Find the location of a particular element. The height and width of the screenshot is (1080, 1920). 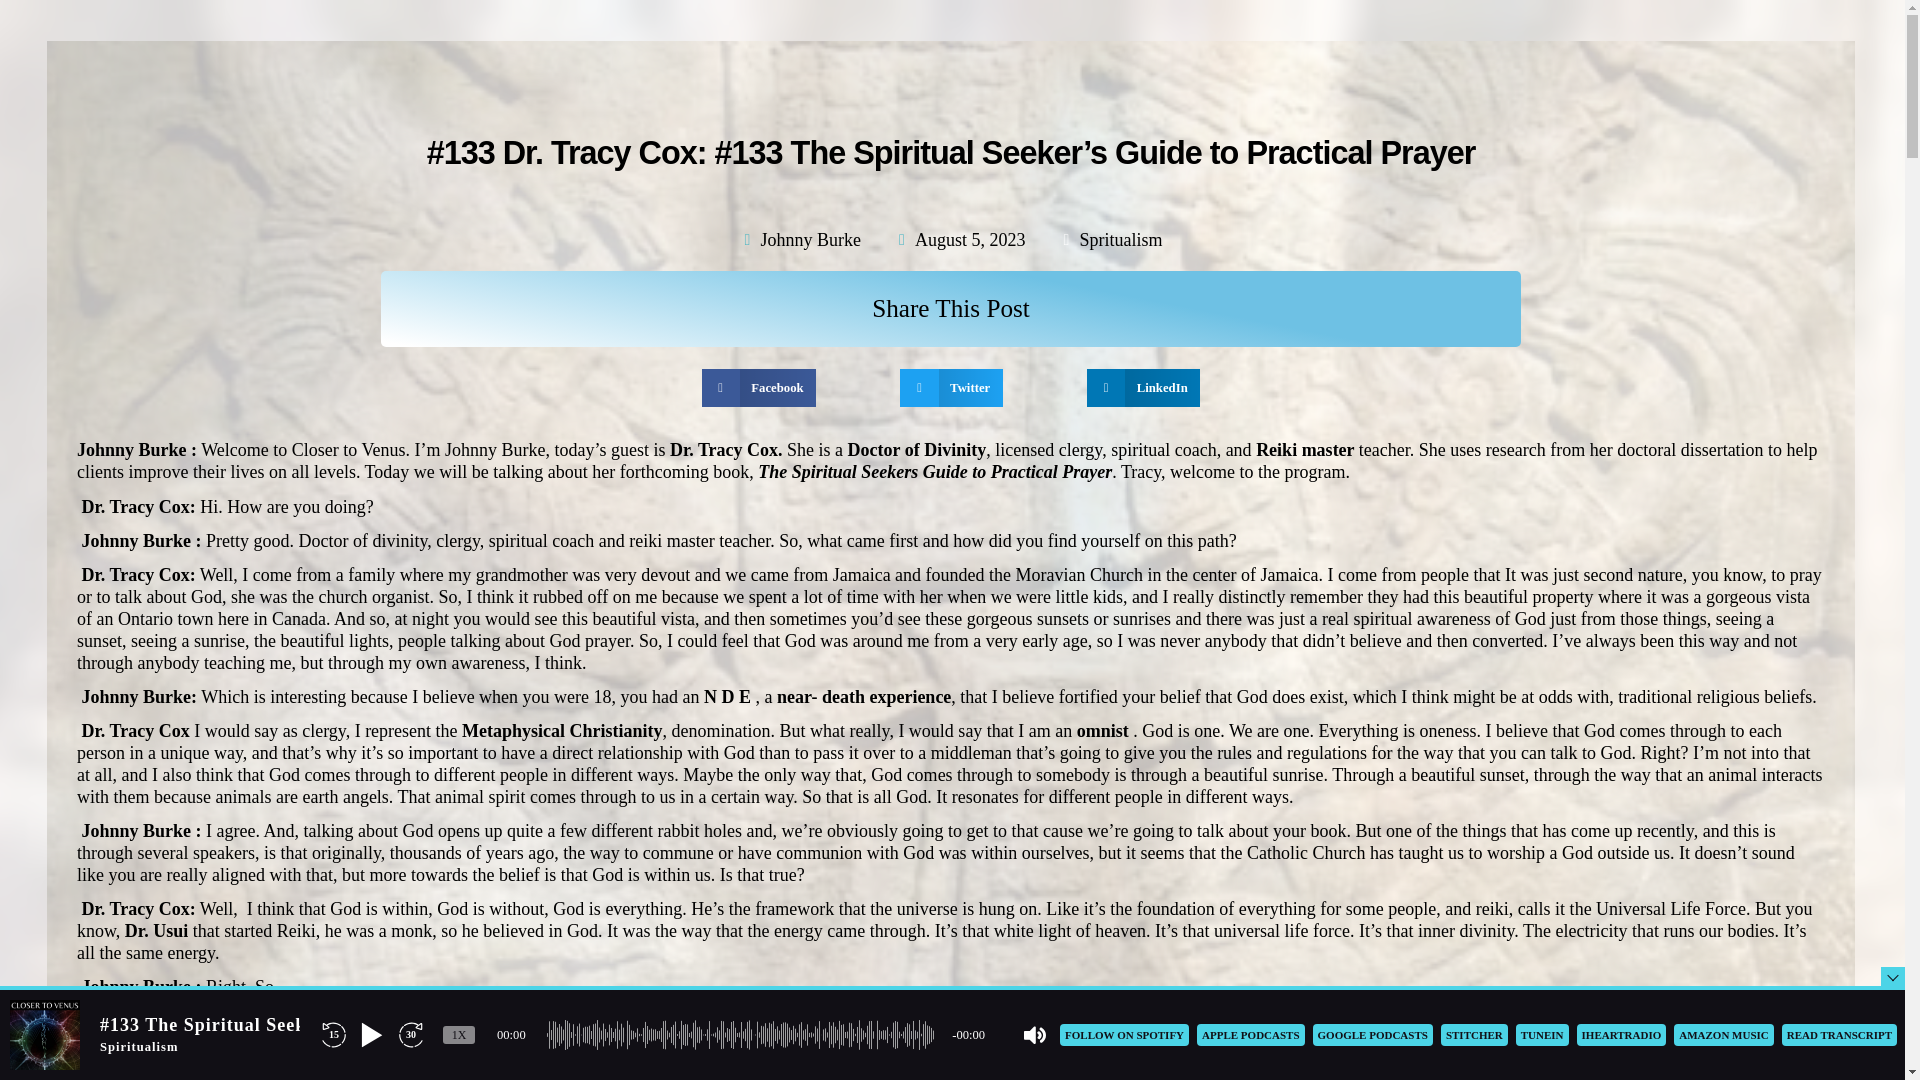

Johnny Burke is located at coordinates (800, 239).